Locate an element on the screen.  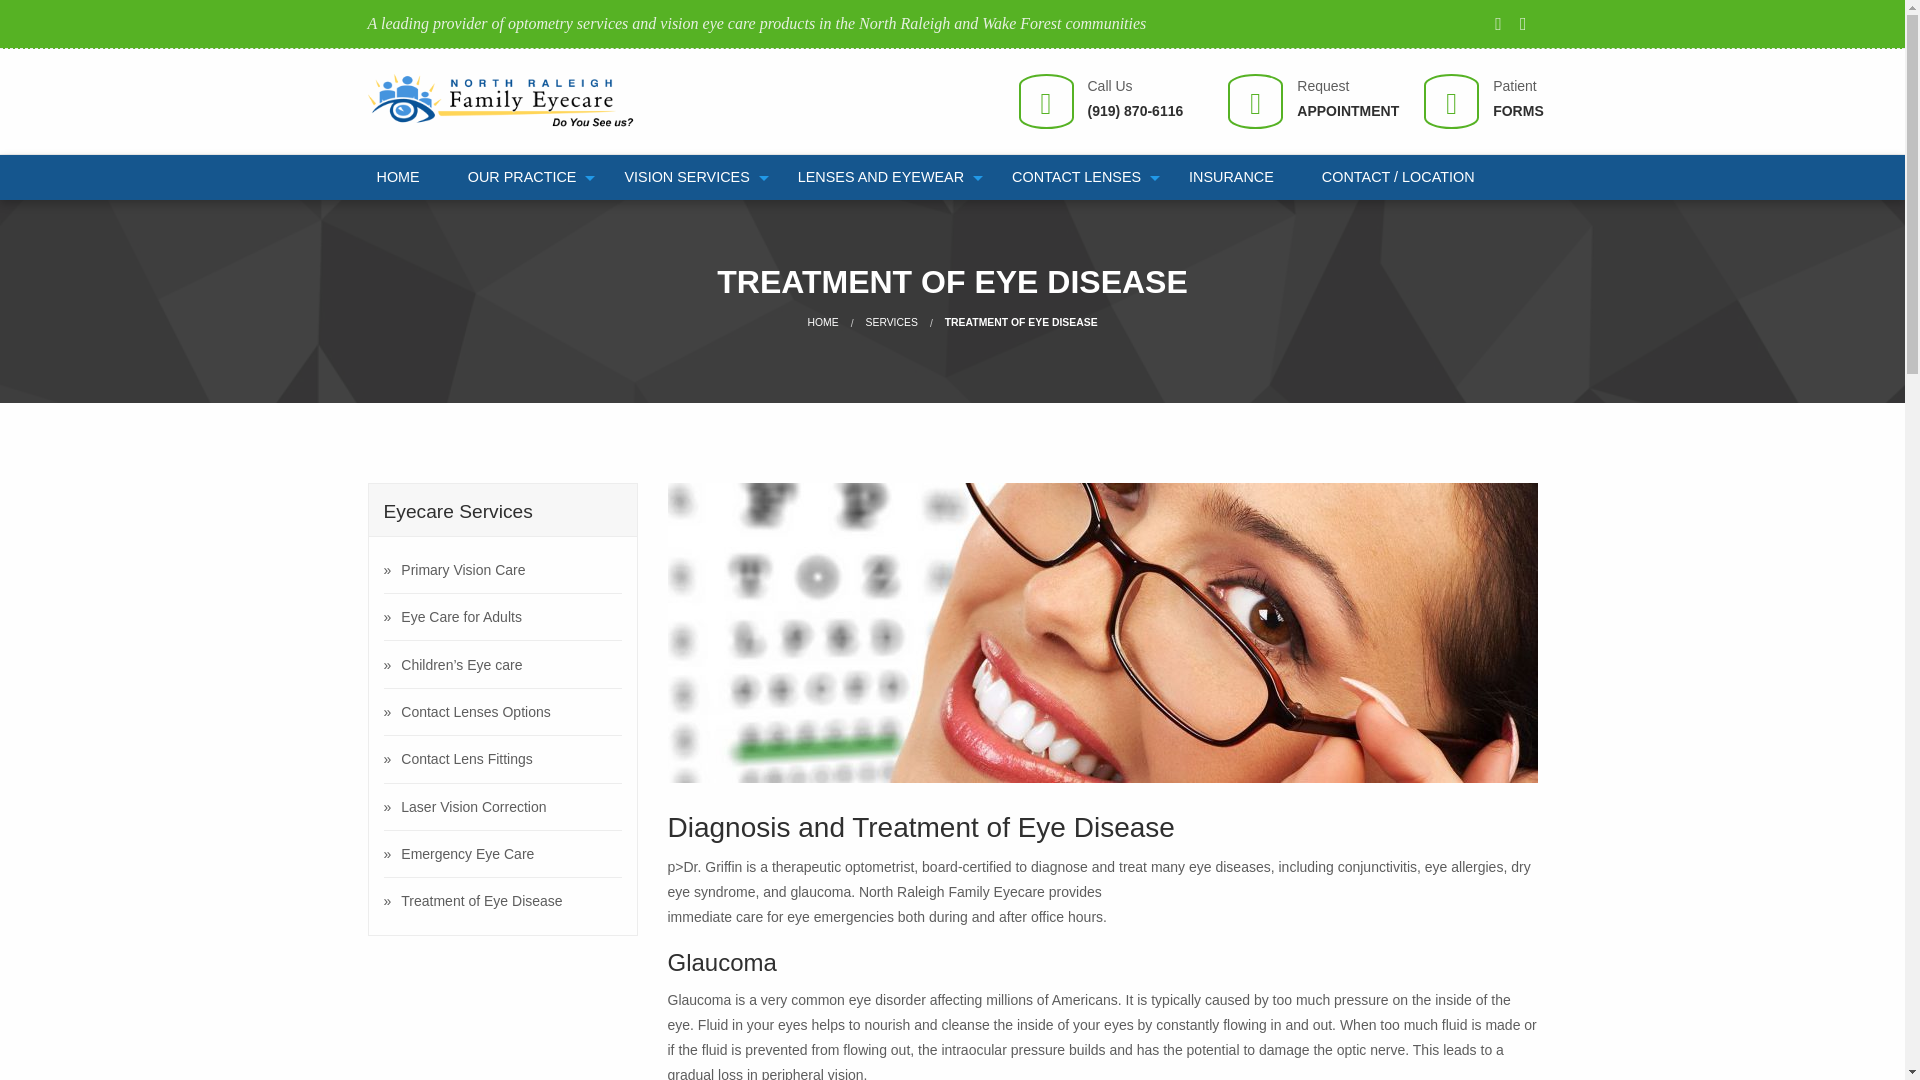
Contact Lenses Options is located at coordinates (503, 712).